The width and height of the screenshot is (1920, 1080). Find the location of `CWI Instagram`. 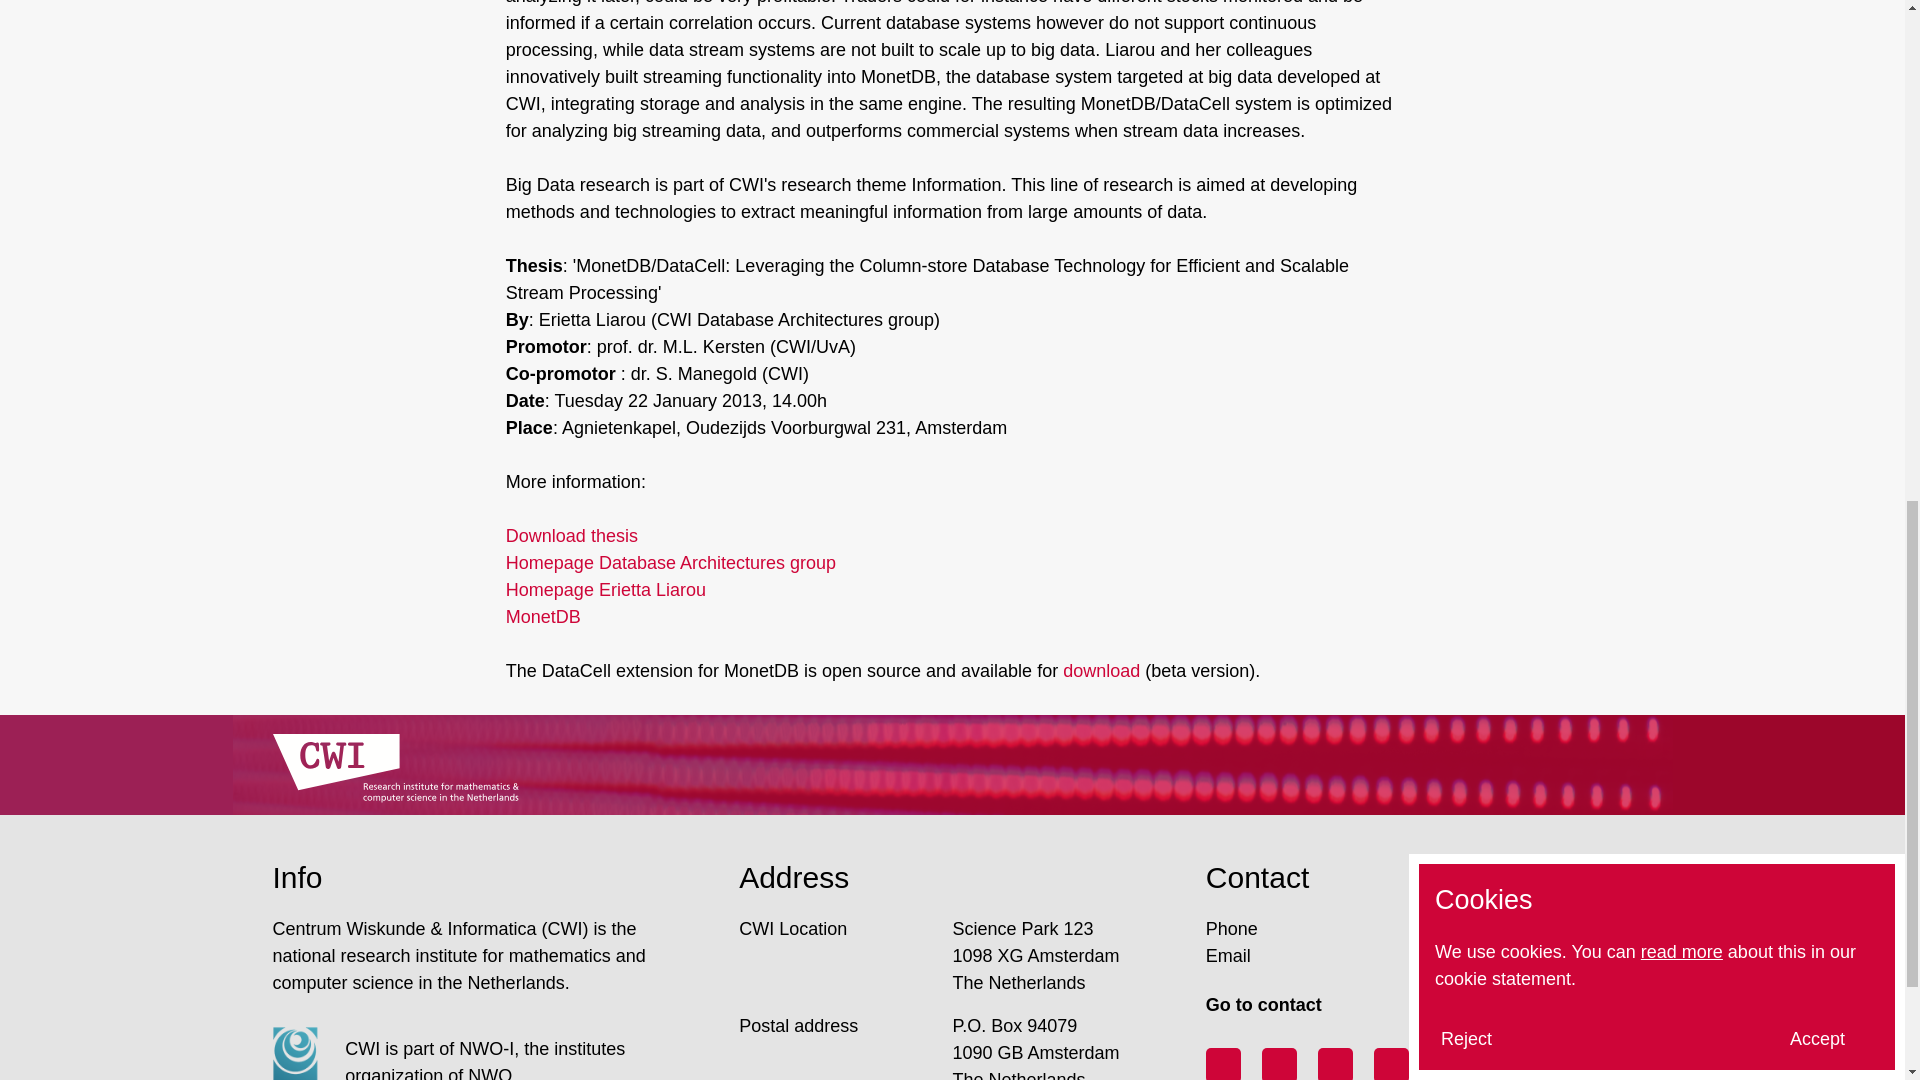

CWI Instagram is located at coordinates (1392, 1064).